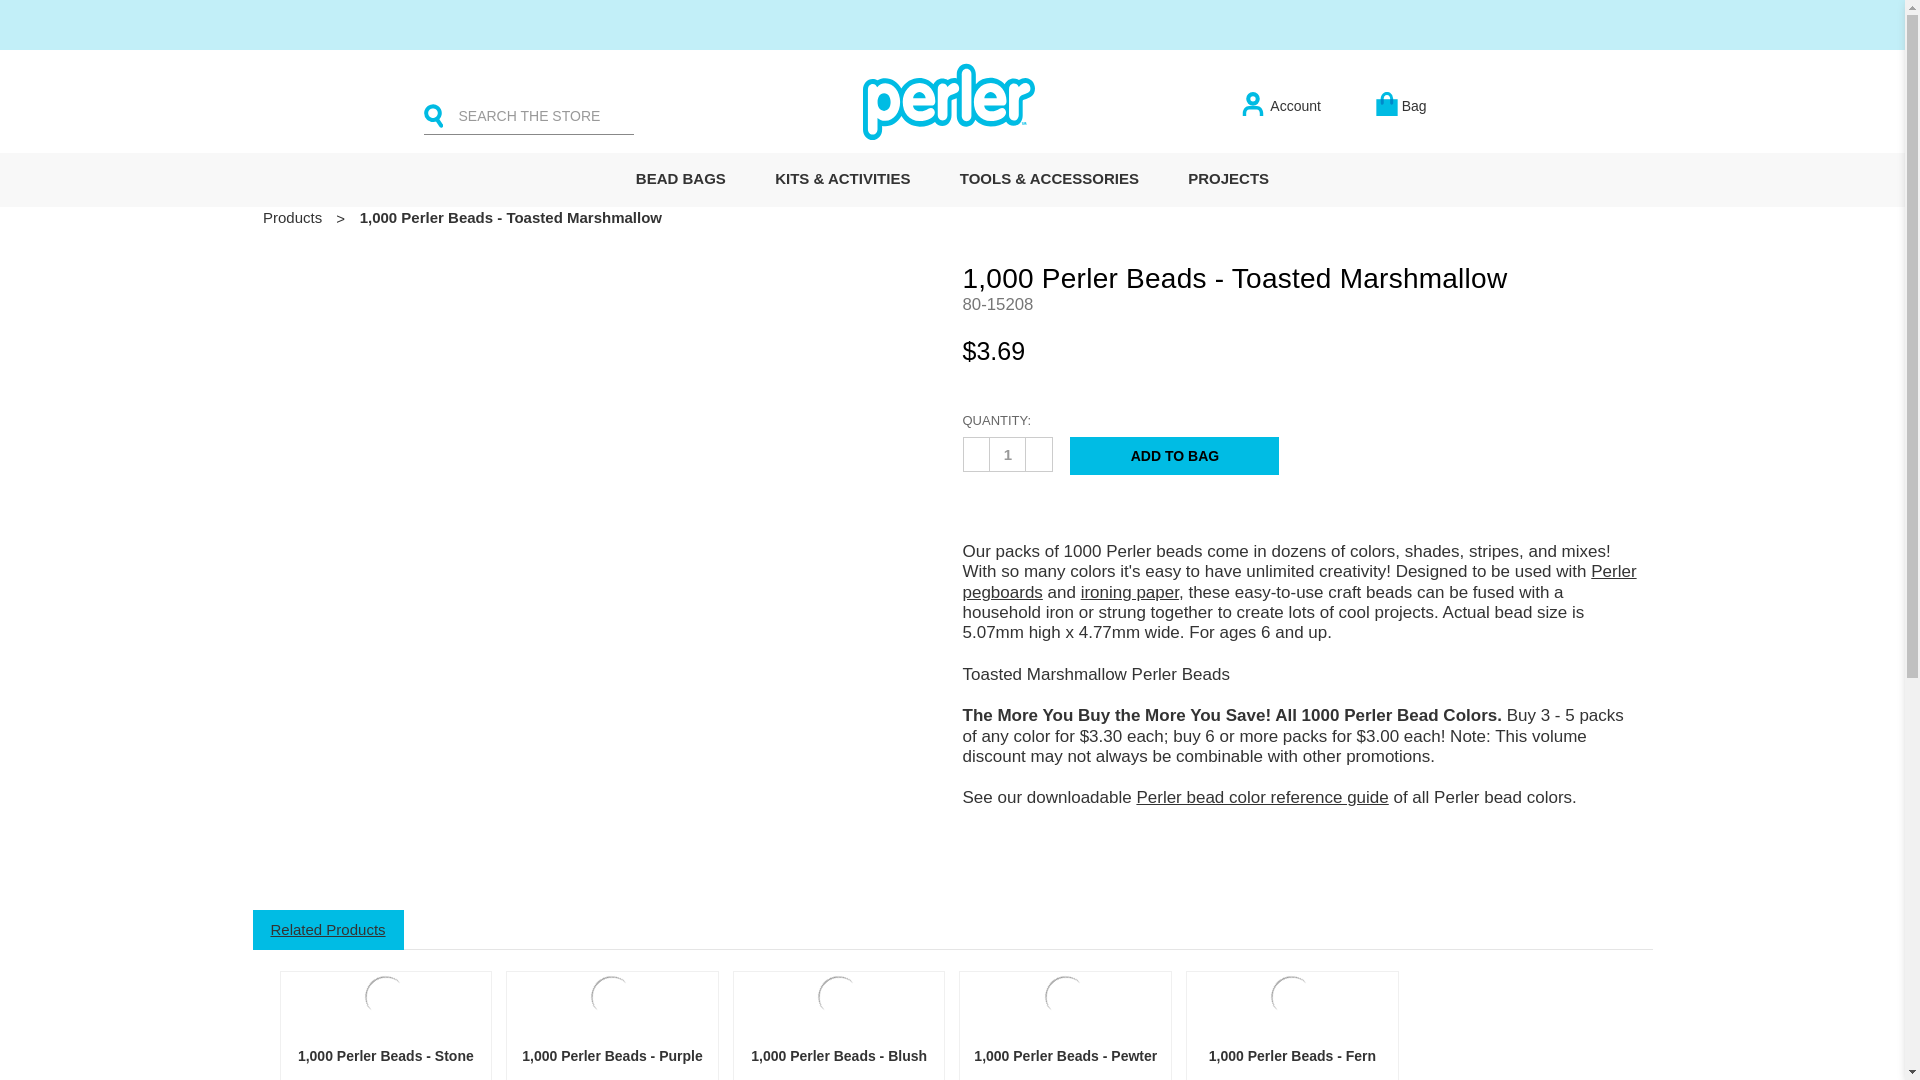 This screenshot has width=1920, height=1080. What do you see at coordinates (1008, 454) in the screenshot?
I see `1` at bounding box center [1008, 454].